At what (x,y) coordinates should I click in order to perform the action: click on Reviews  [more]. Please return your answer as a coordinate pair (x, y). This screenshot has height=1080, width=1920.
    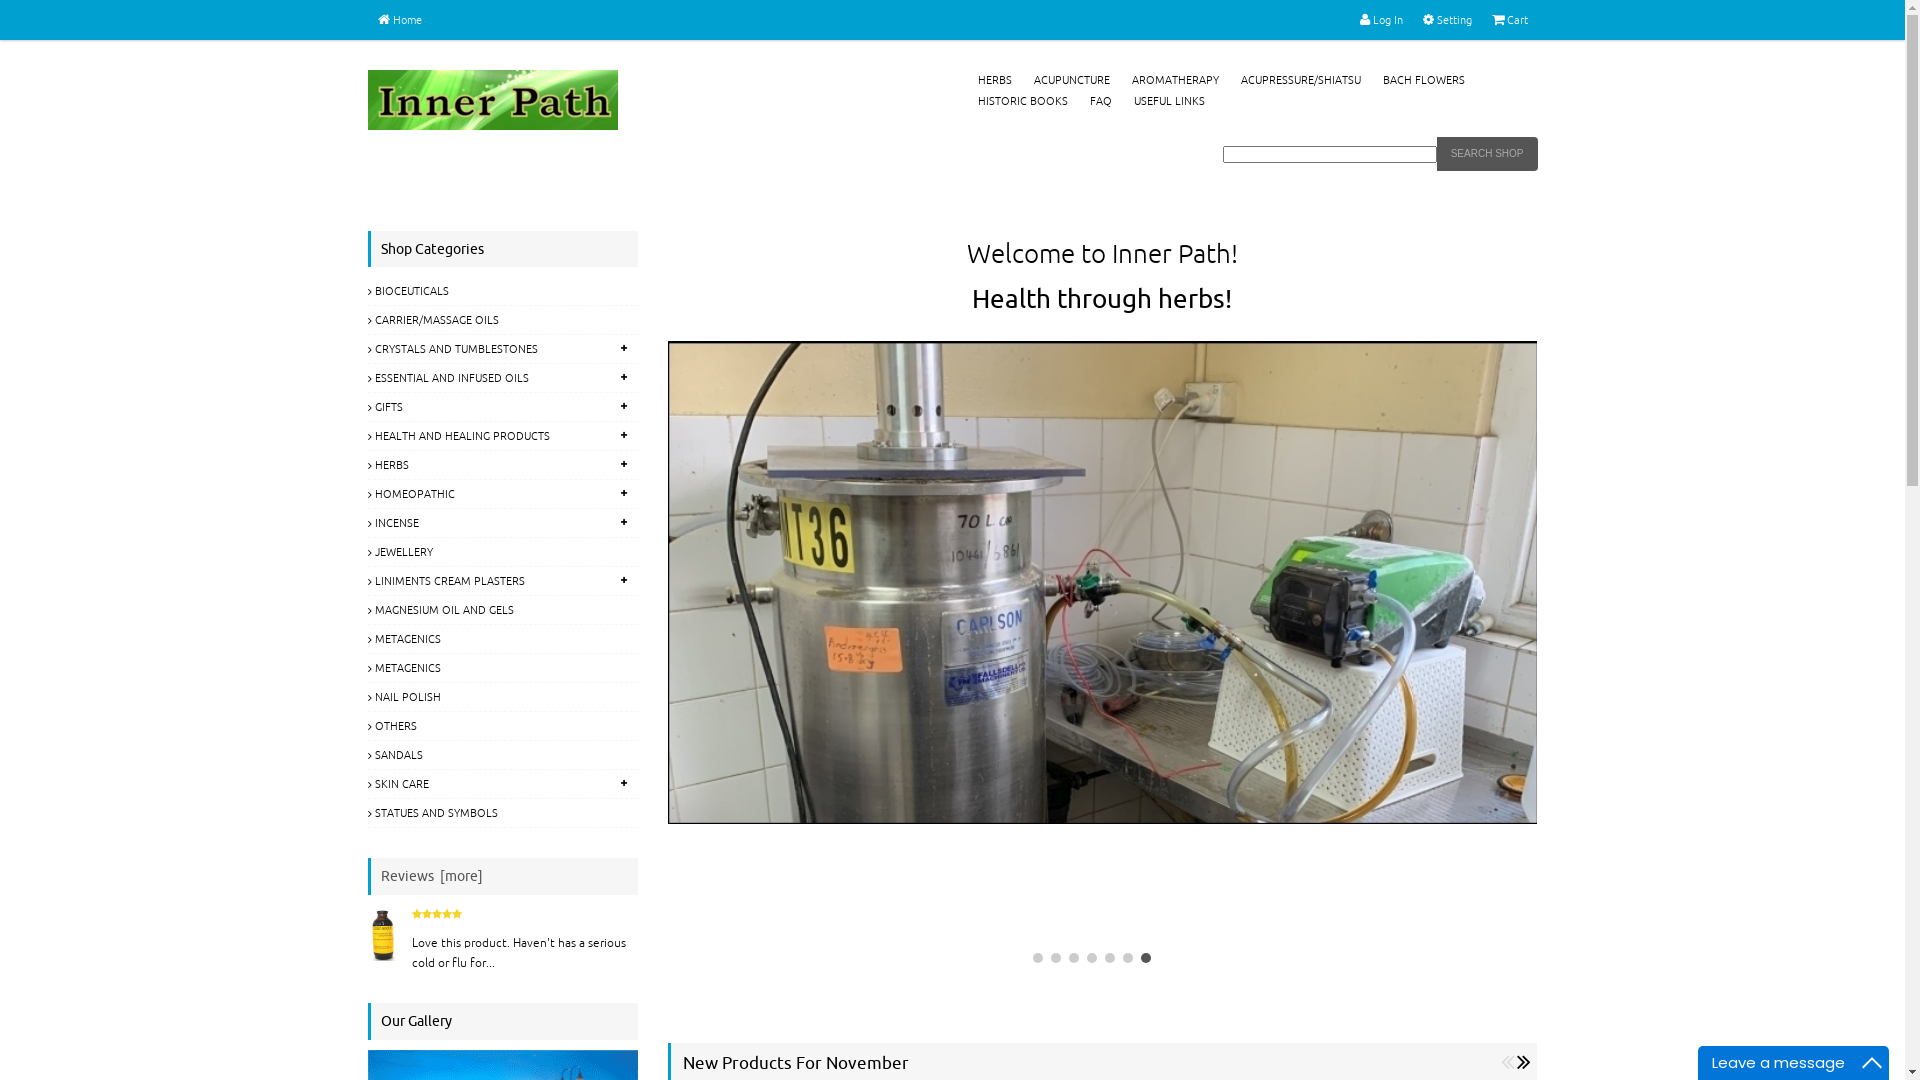
    Looking at the image, I should click on (431, 876).